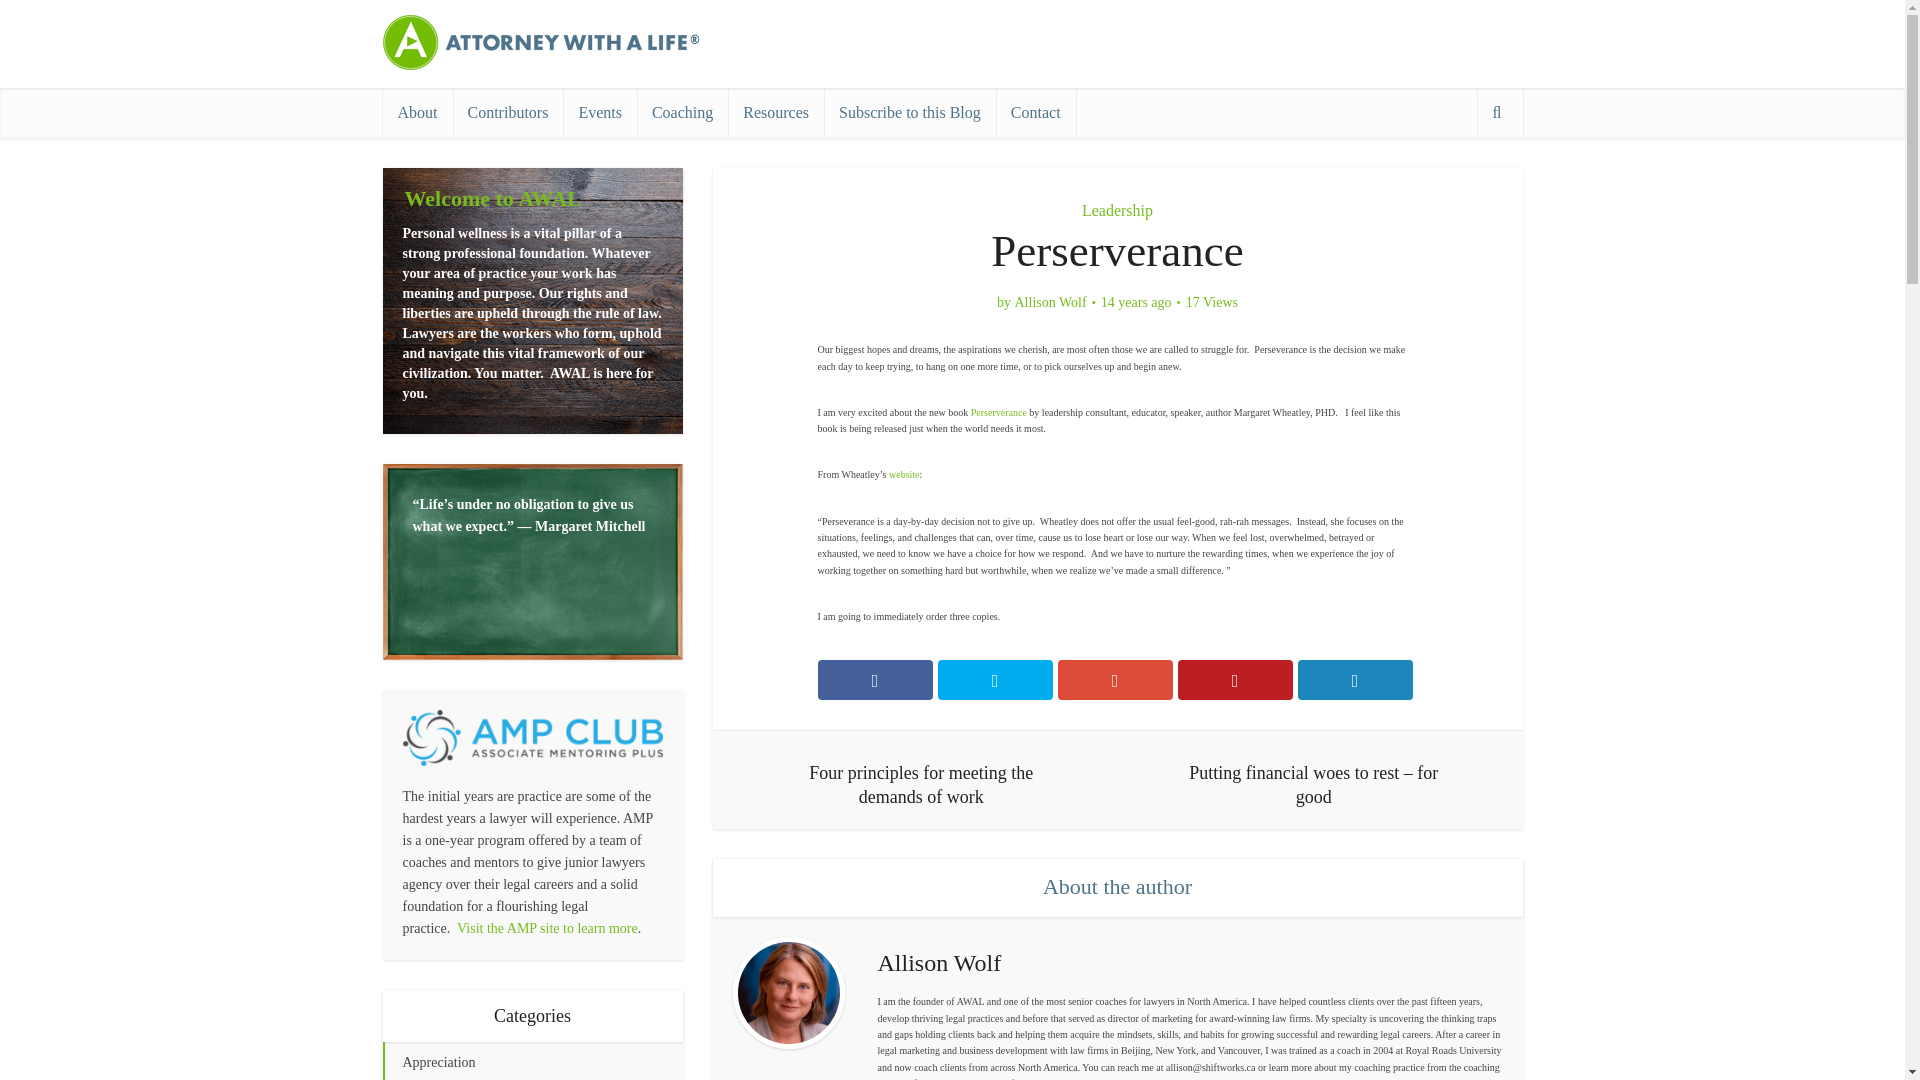 This screenshot has height=1080, width=1920. Describe the element at coordinates (542, 42) in the screenshot. I see `Attorney With a Life` at that location.